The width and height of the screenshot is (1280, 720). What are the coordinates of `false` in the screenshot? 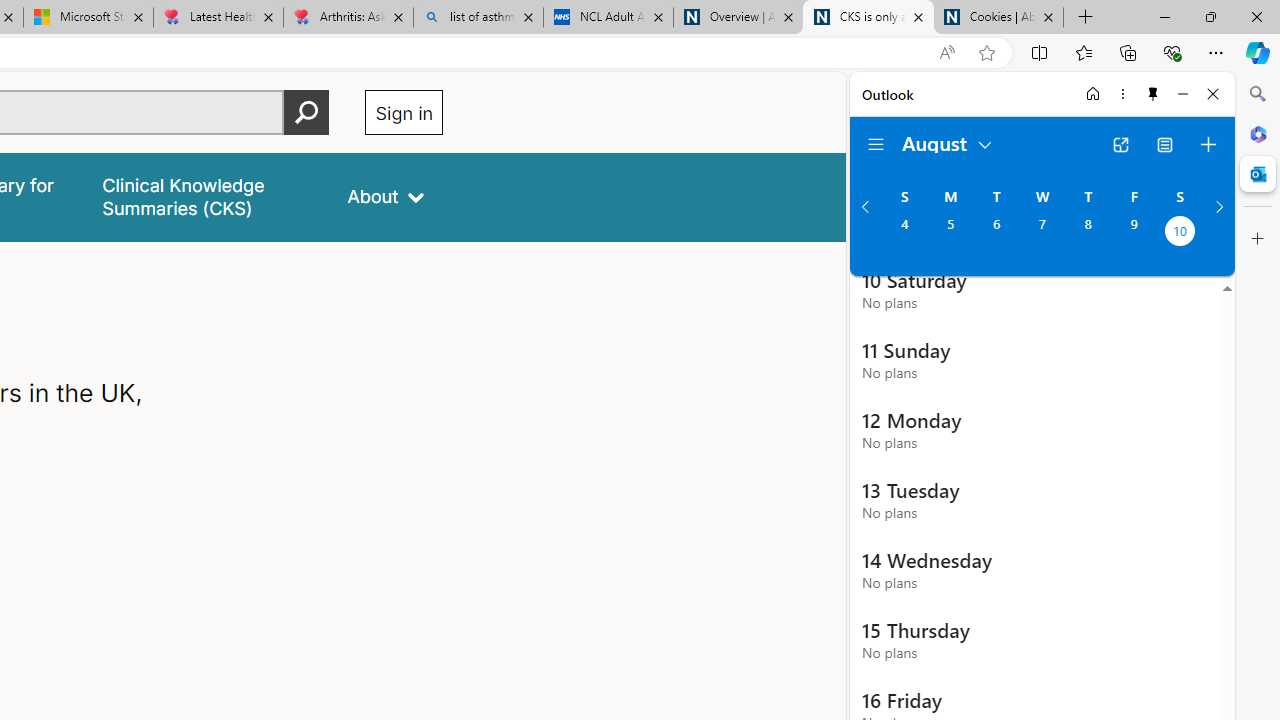 It's located at (207, 196).